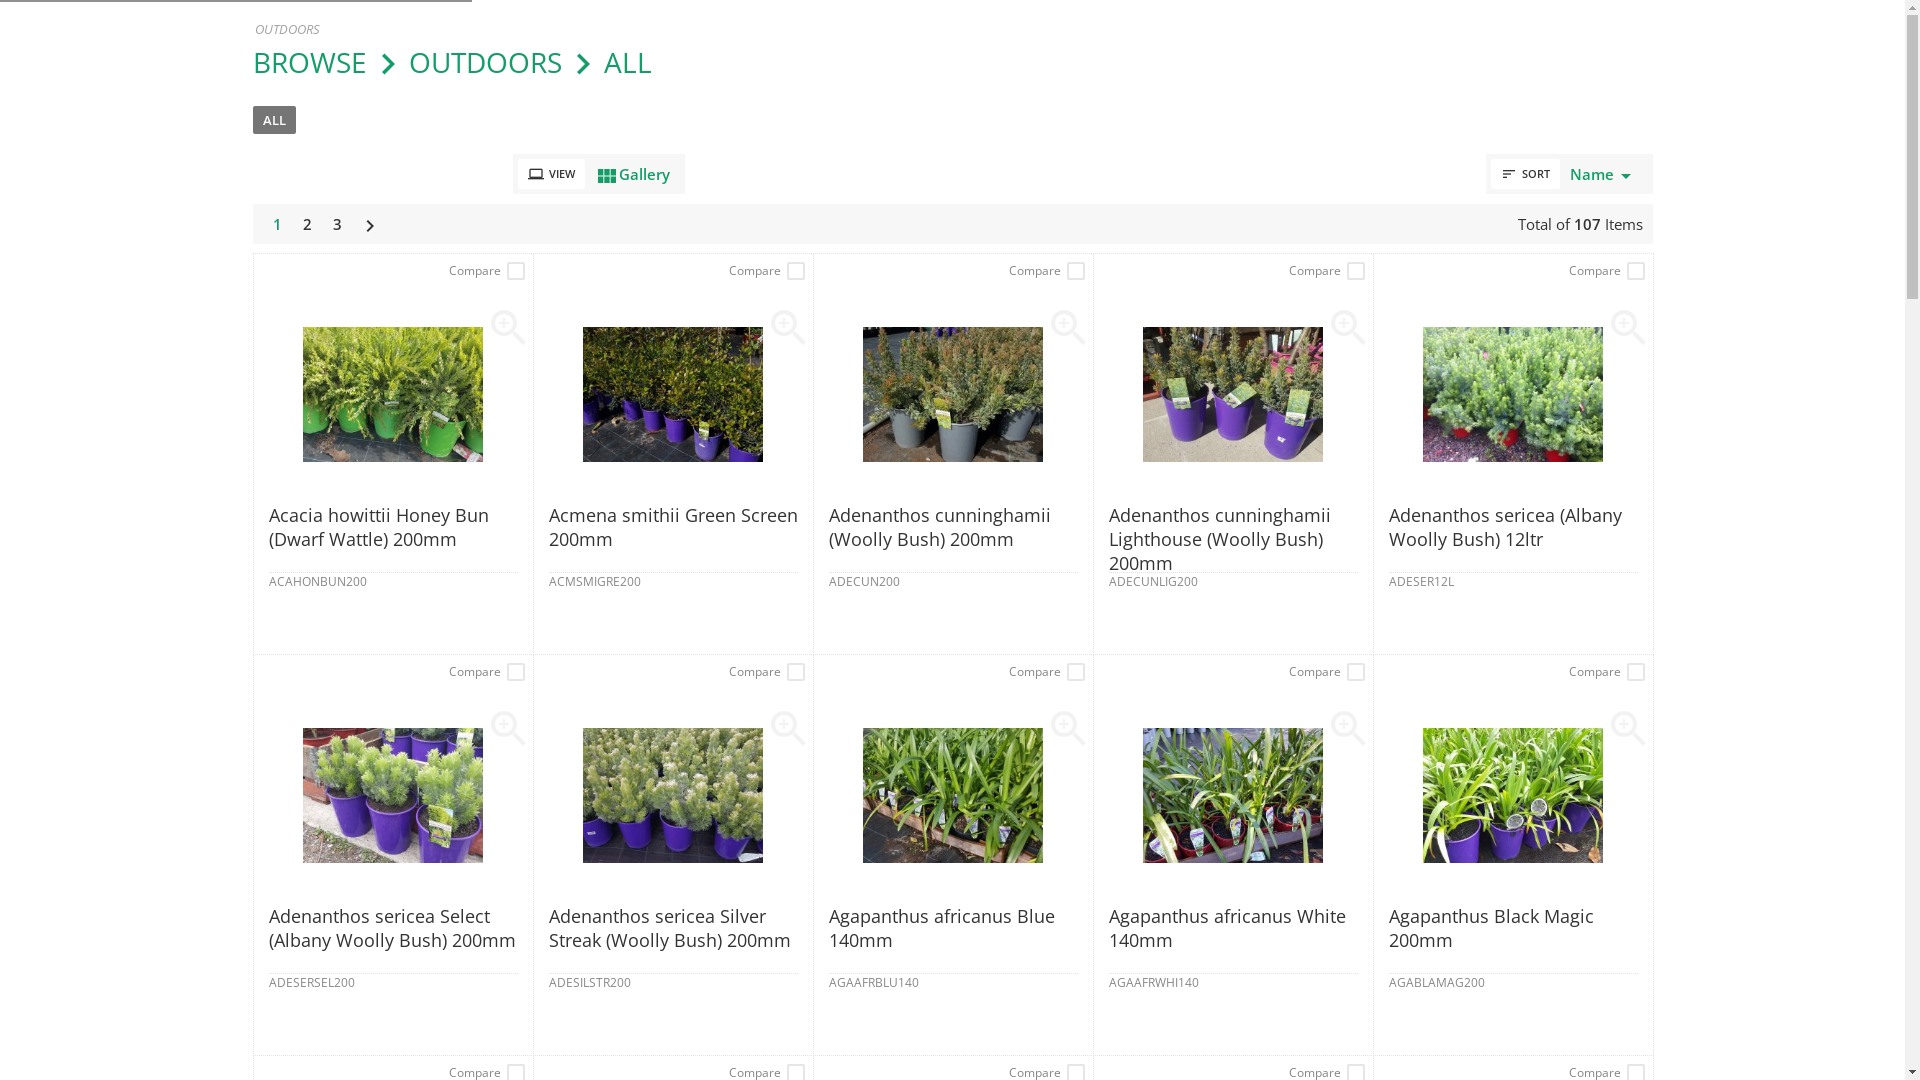 The width and height of the screenshot is (1920, 1080). Describe the element at coordinates (952, 538) in the screenshot. I see `Adenanthos cunninghamii (Woolly Bush) 200mm` at that location.